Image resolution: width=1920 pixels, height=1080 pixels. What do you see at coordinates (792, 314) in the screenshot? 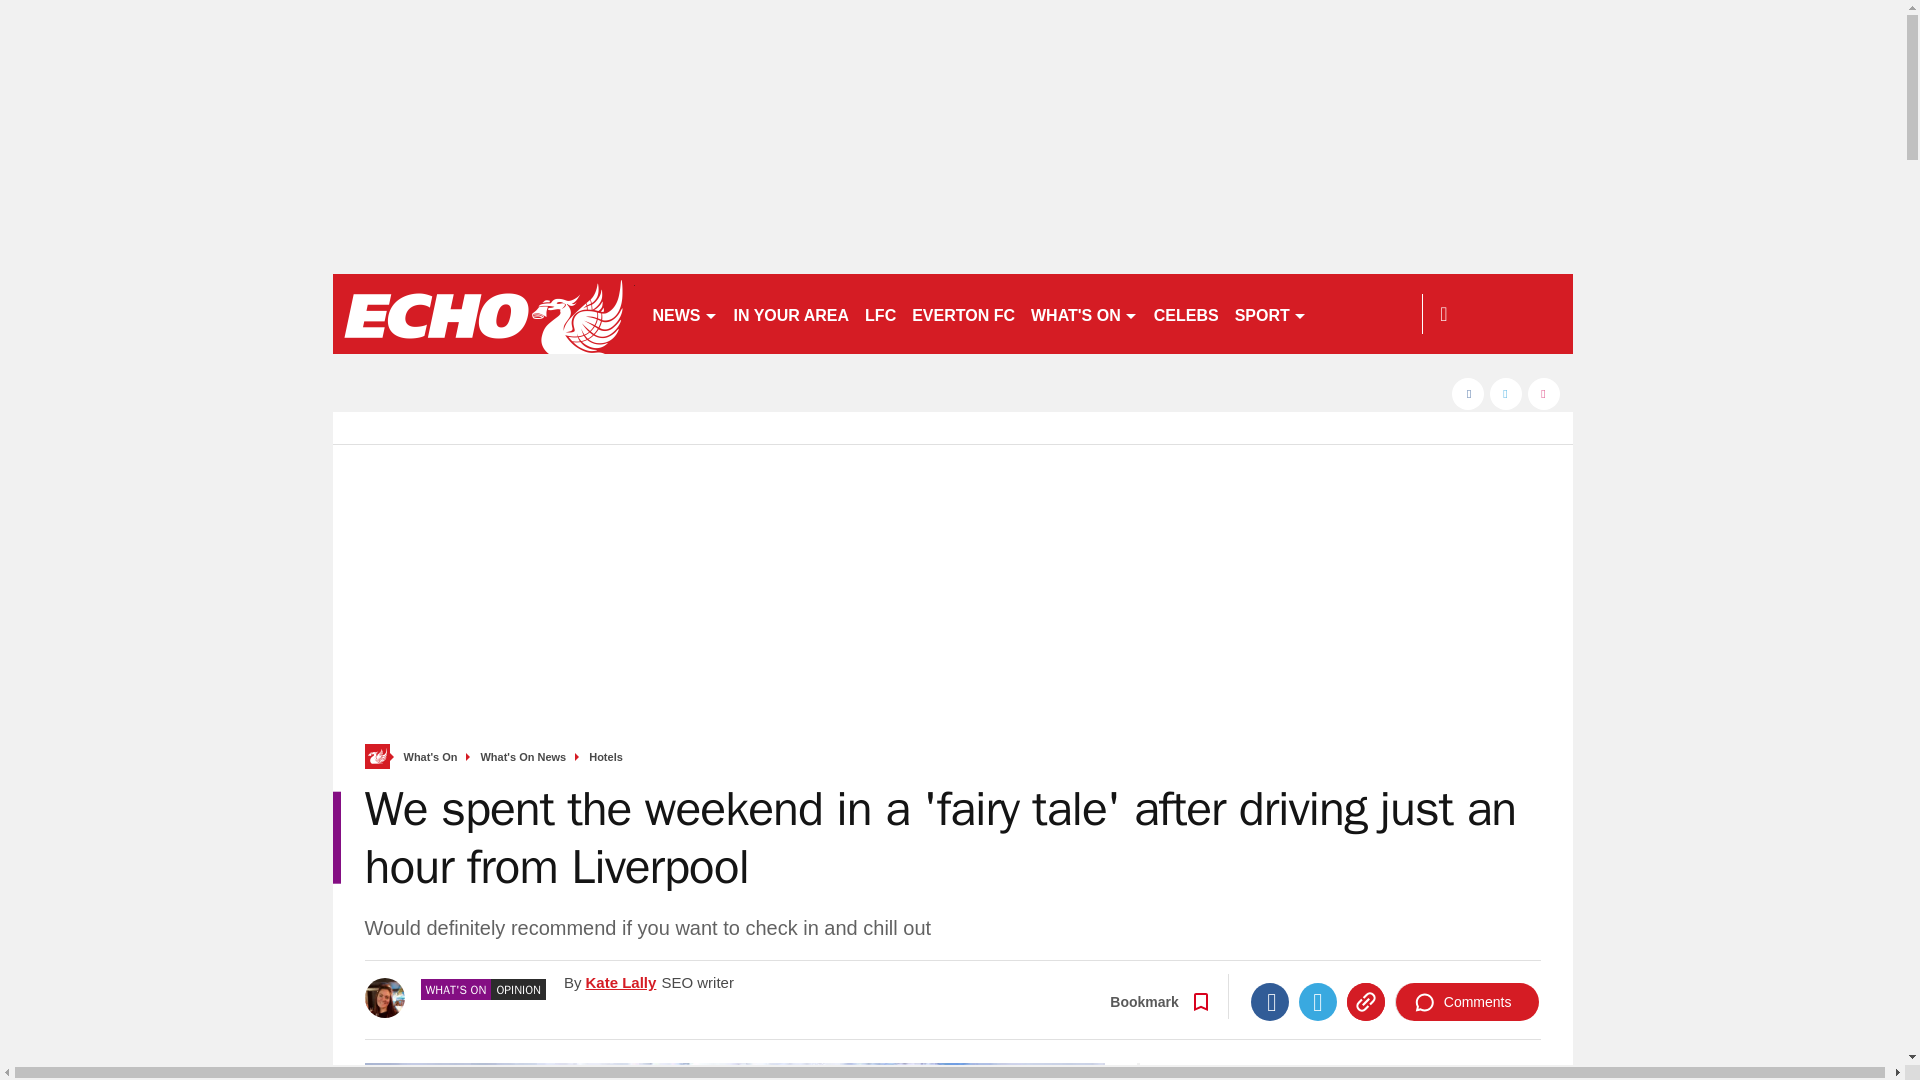
I see `IN YOUR AREA` at bounding box center [792, 314].